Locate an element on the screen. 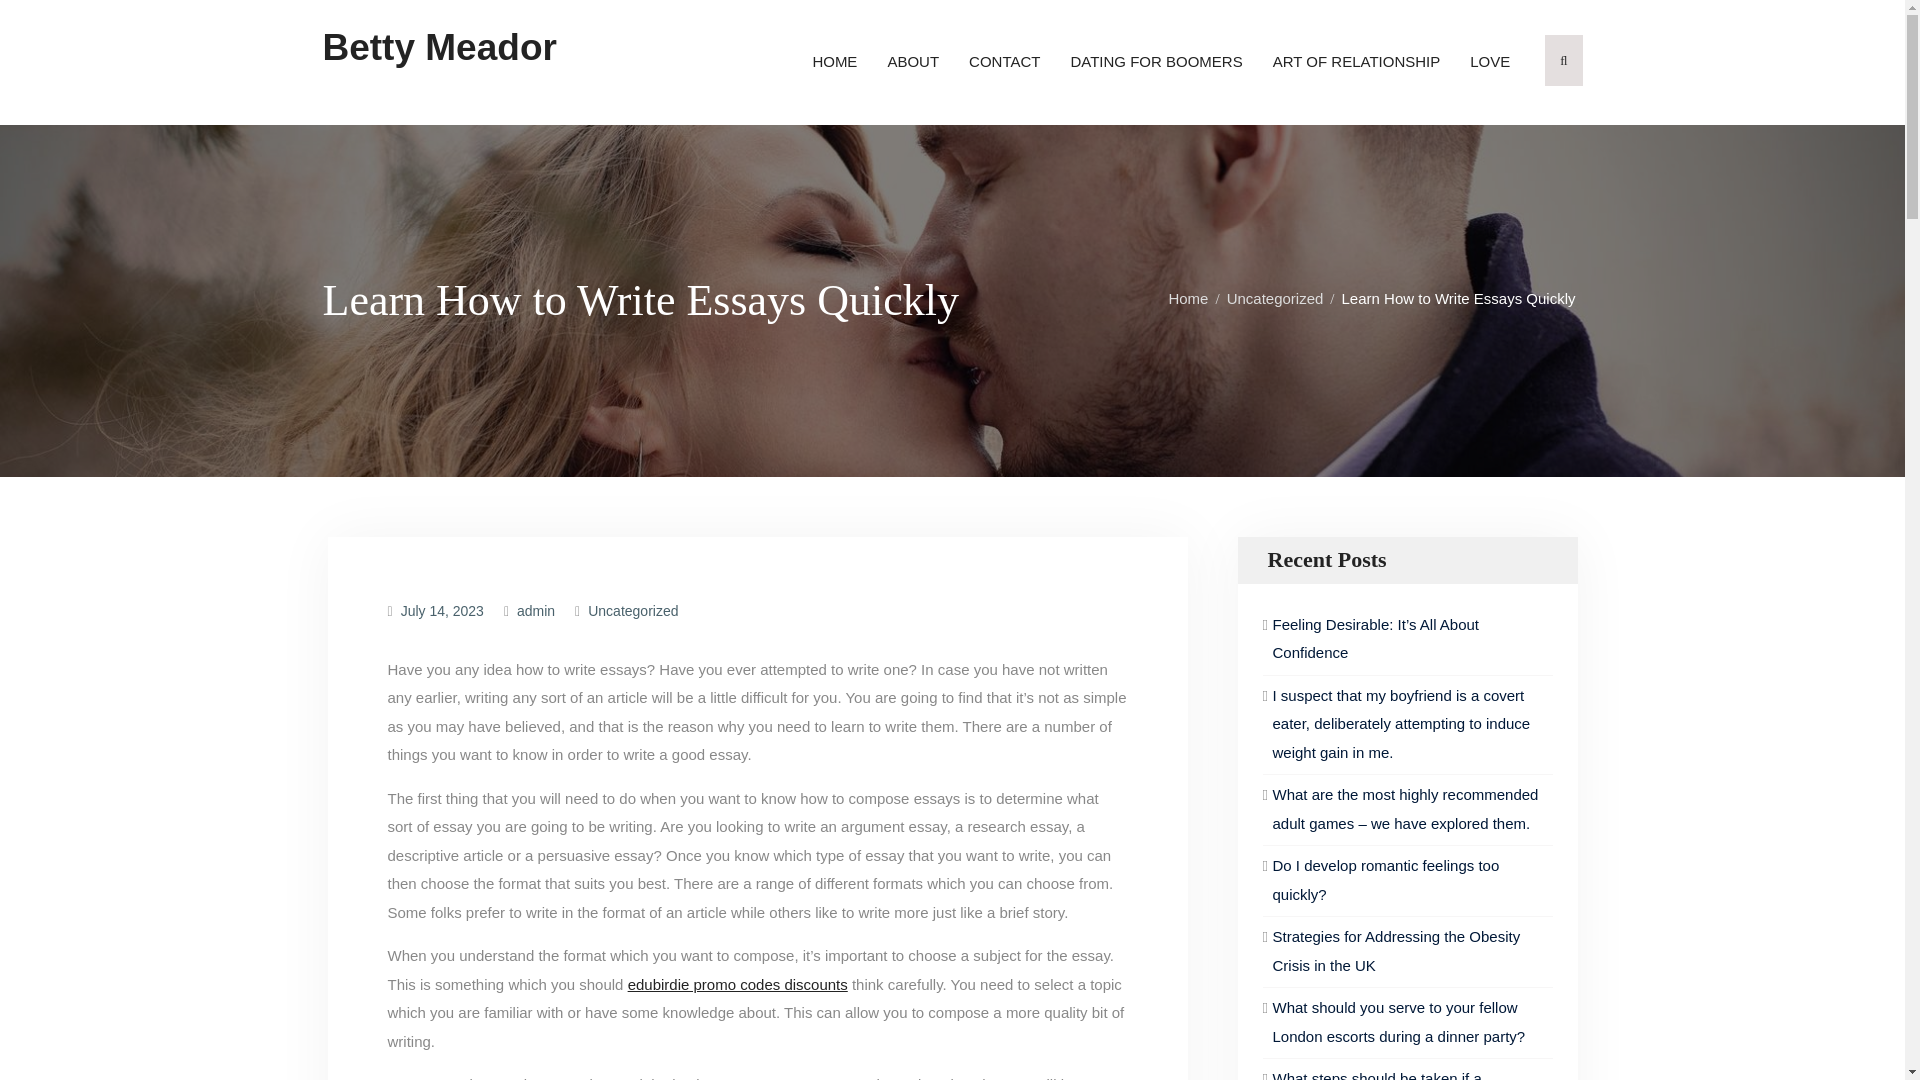  ABOUT is located at coordinates (912, 62).